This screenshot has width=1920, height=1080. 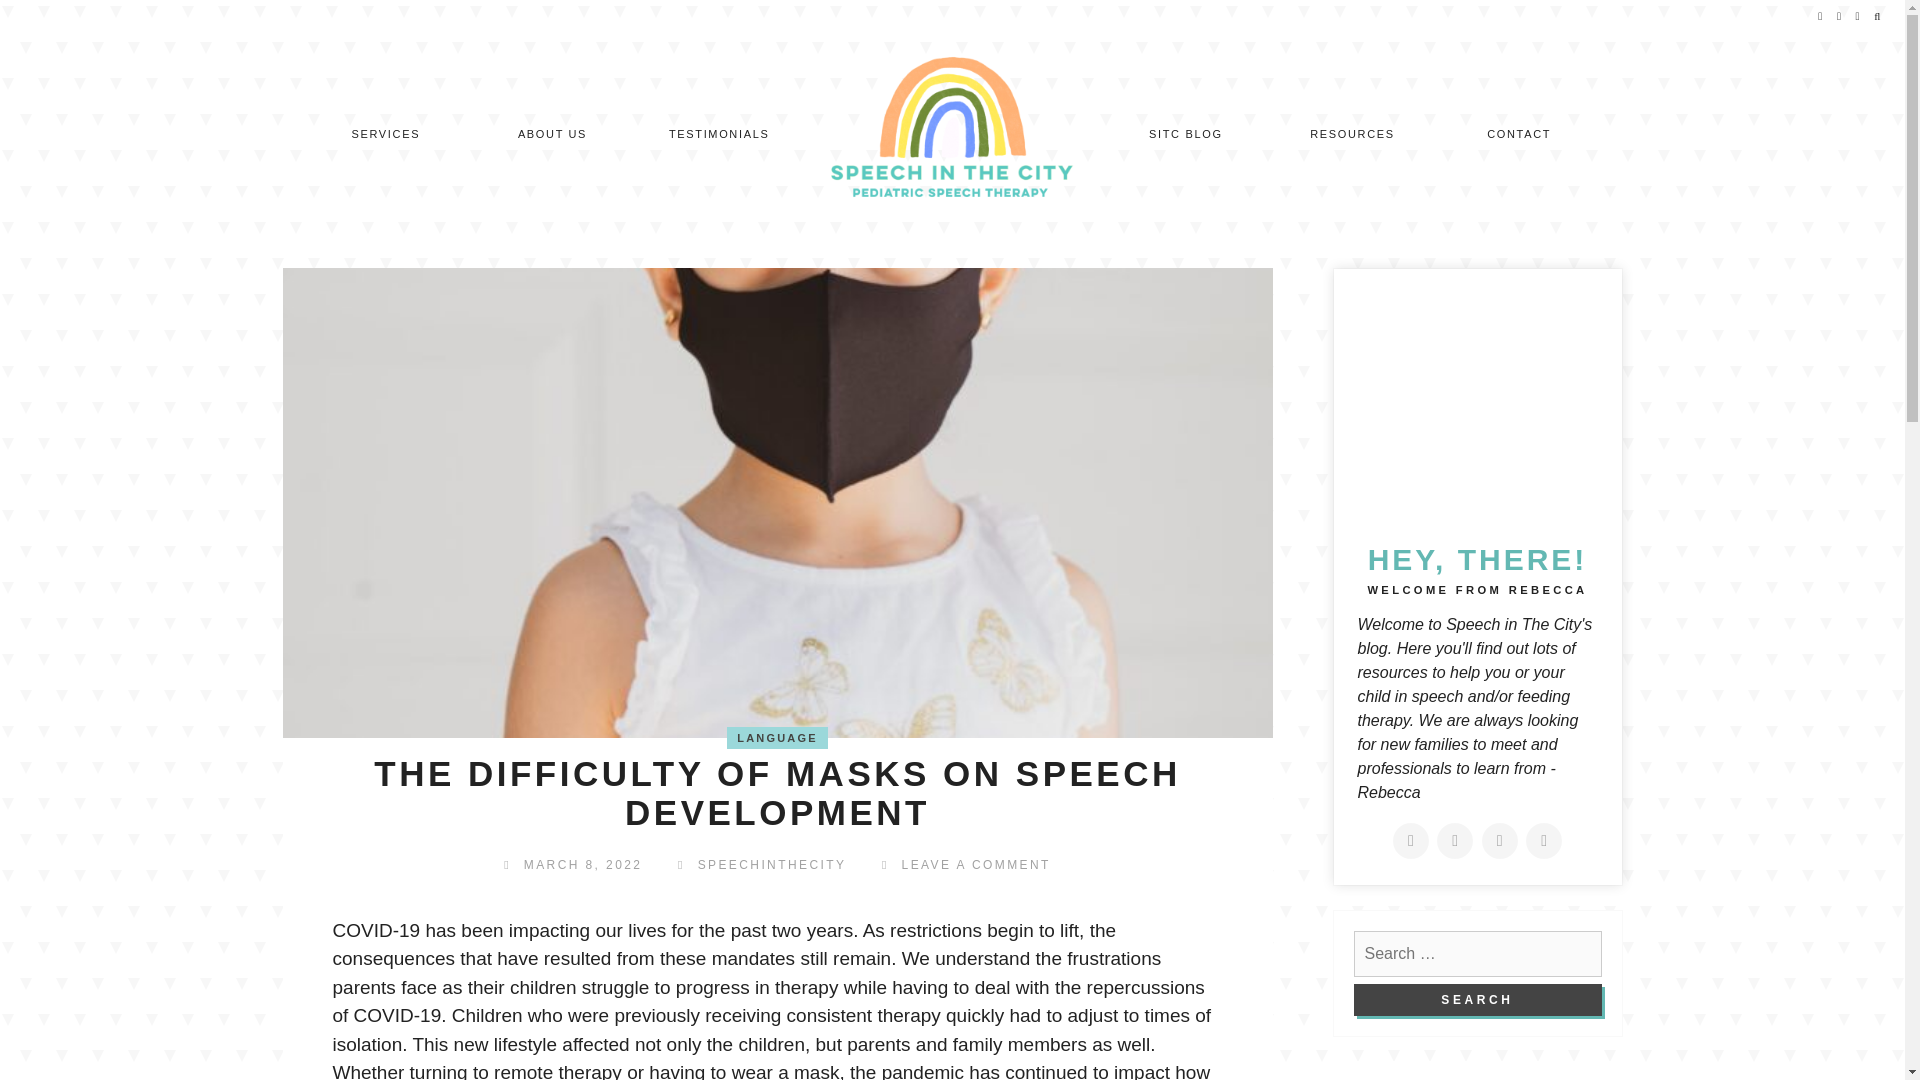 I want to click on SERVICES, so click(x=386, y=134).